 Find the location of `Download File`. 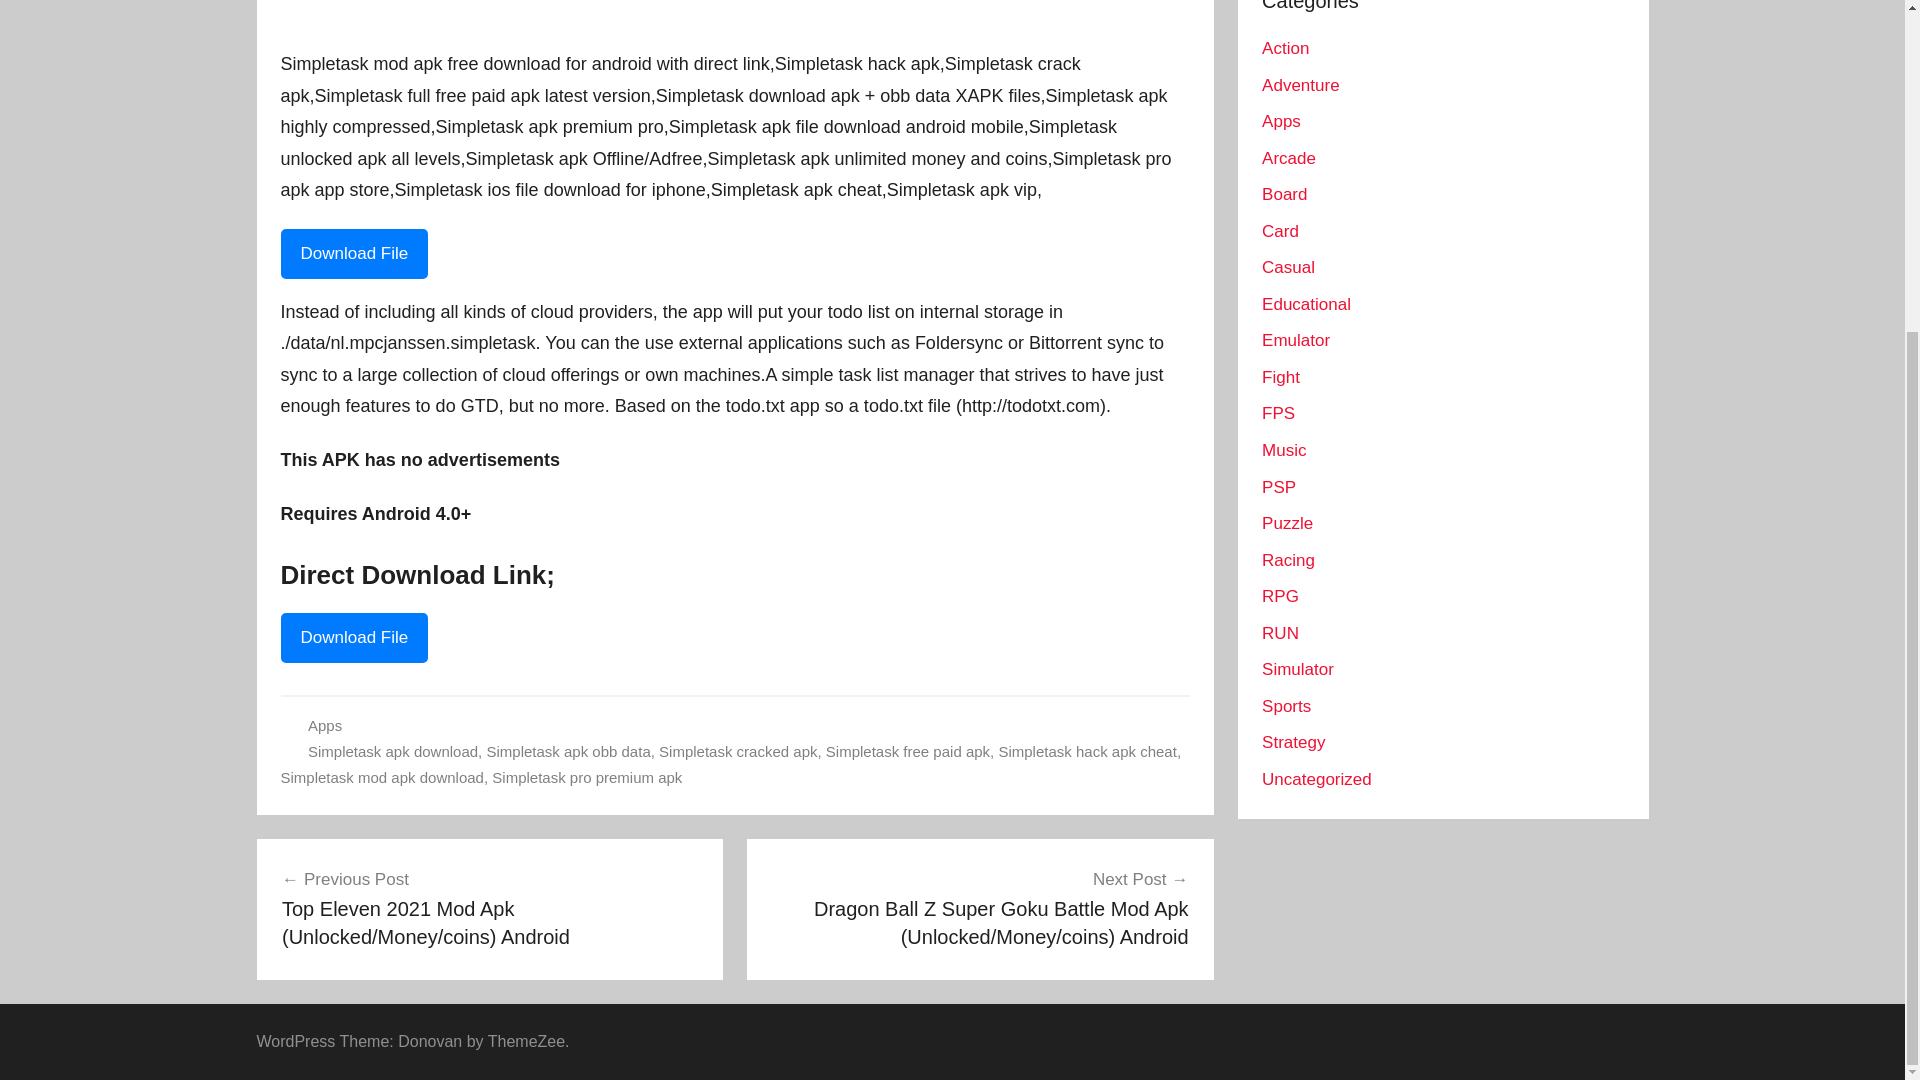

Download File is located at coordinates (354, 636).